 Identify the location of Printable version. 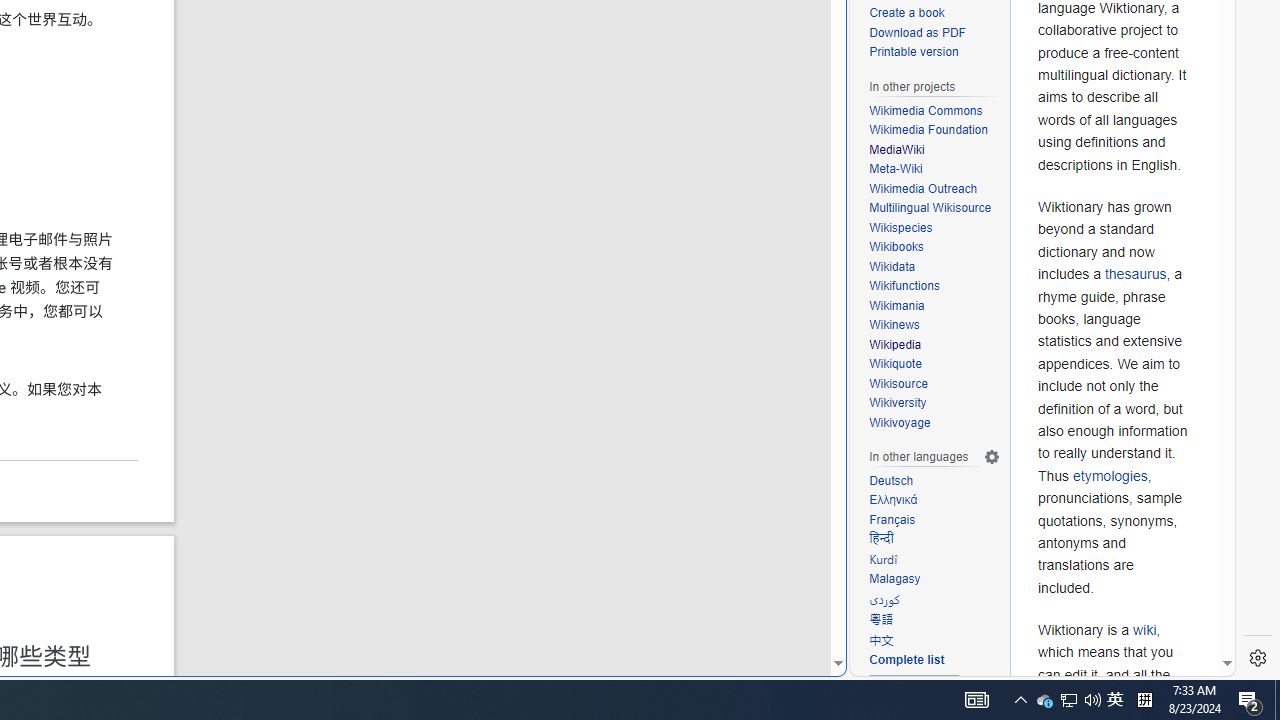
(914, 52).